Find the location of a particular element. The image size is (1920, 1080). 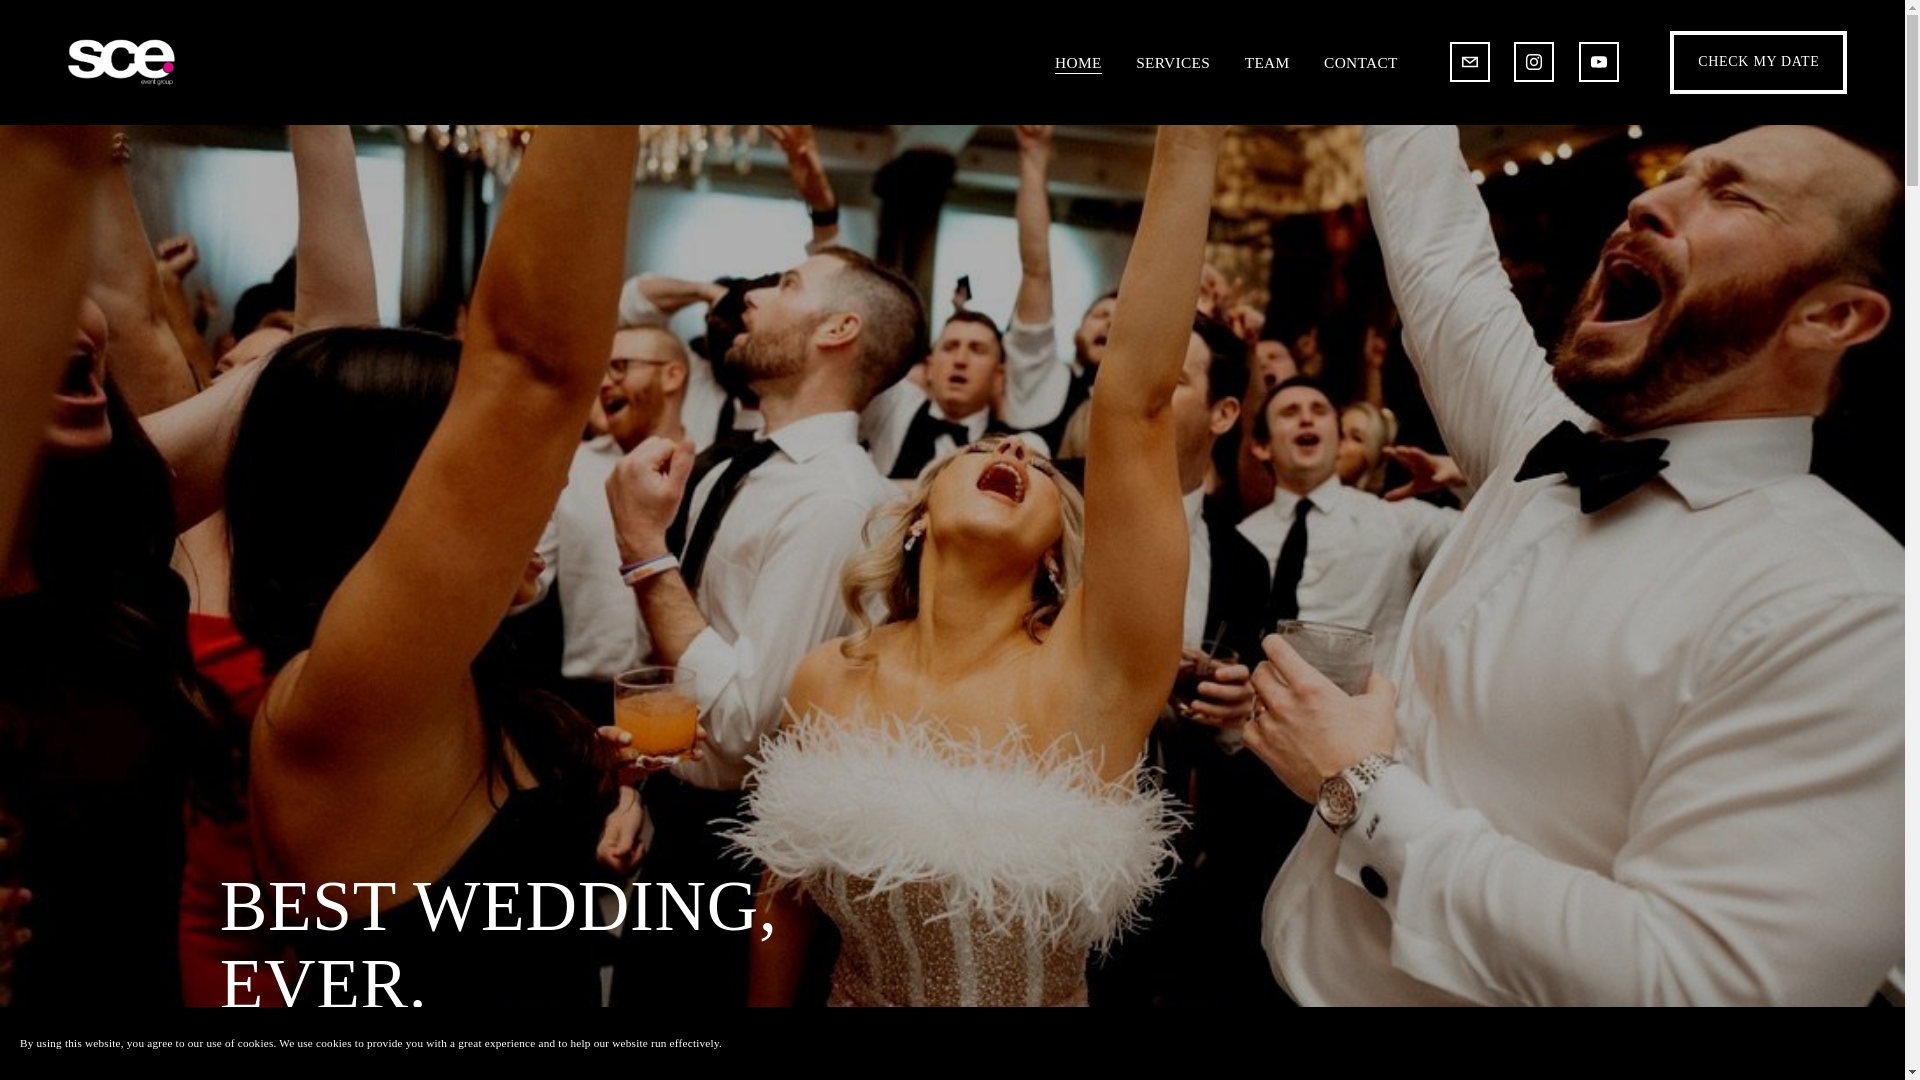

HOME is located at coordinates (1078, 61).